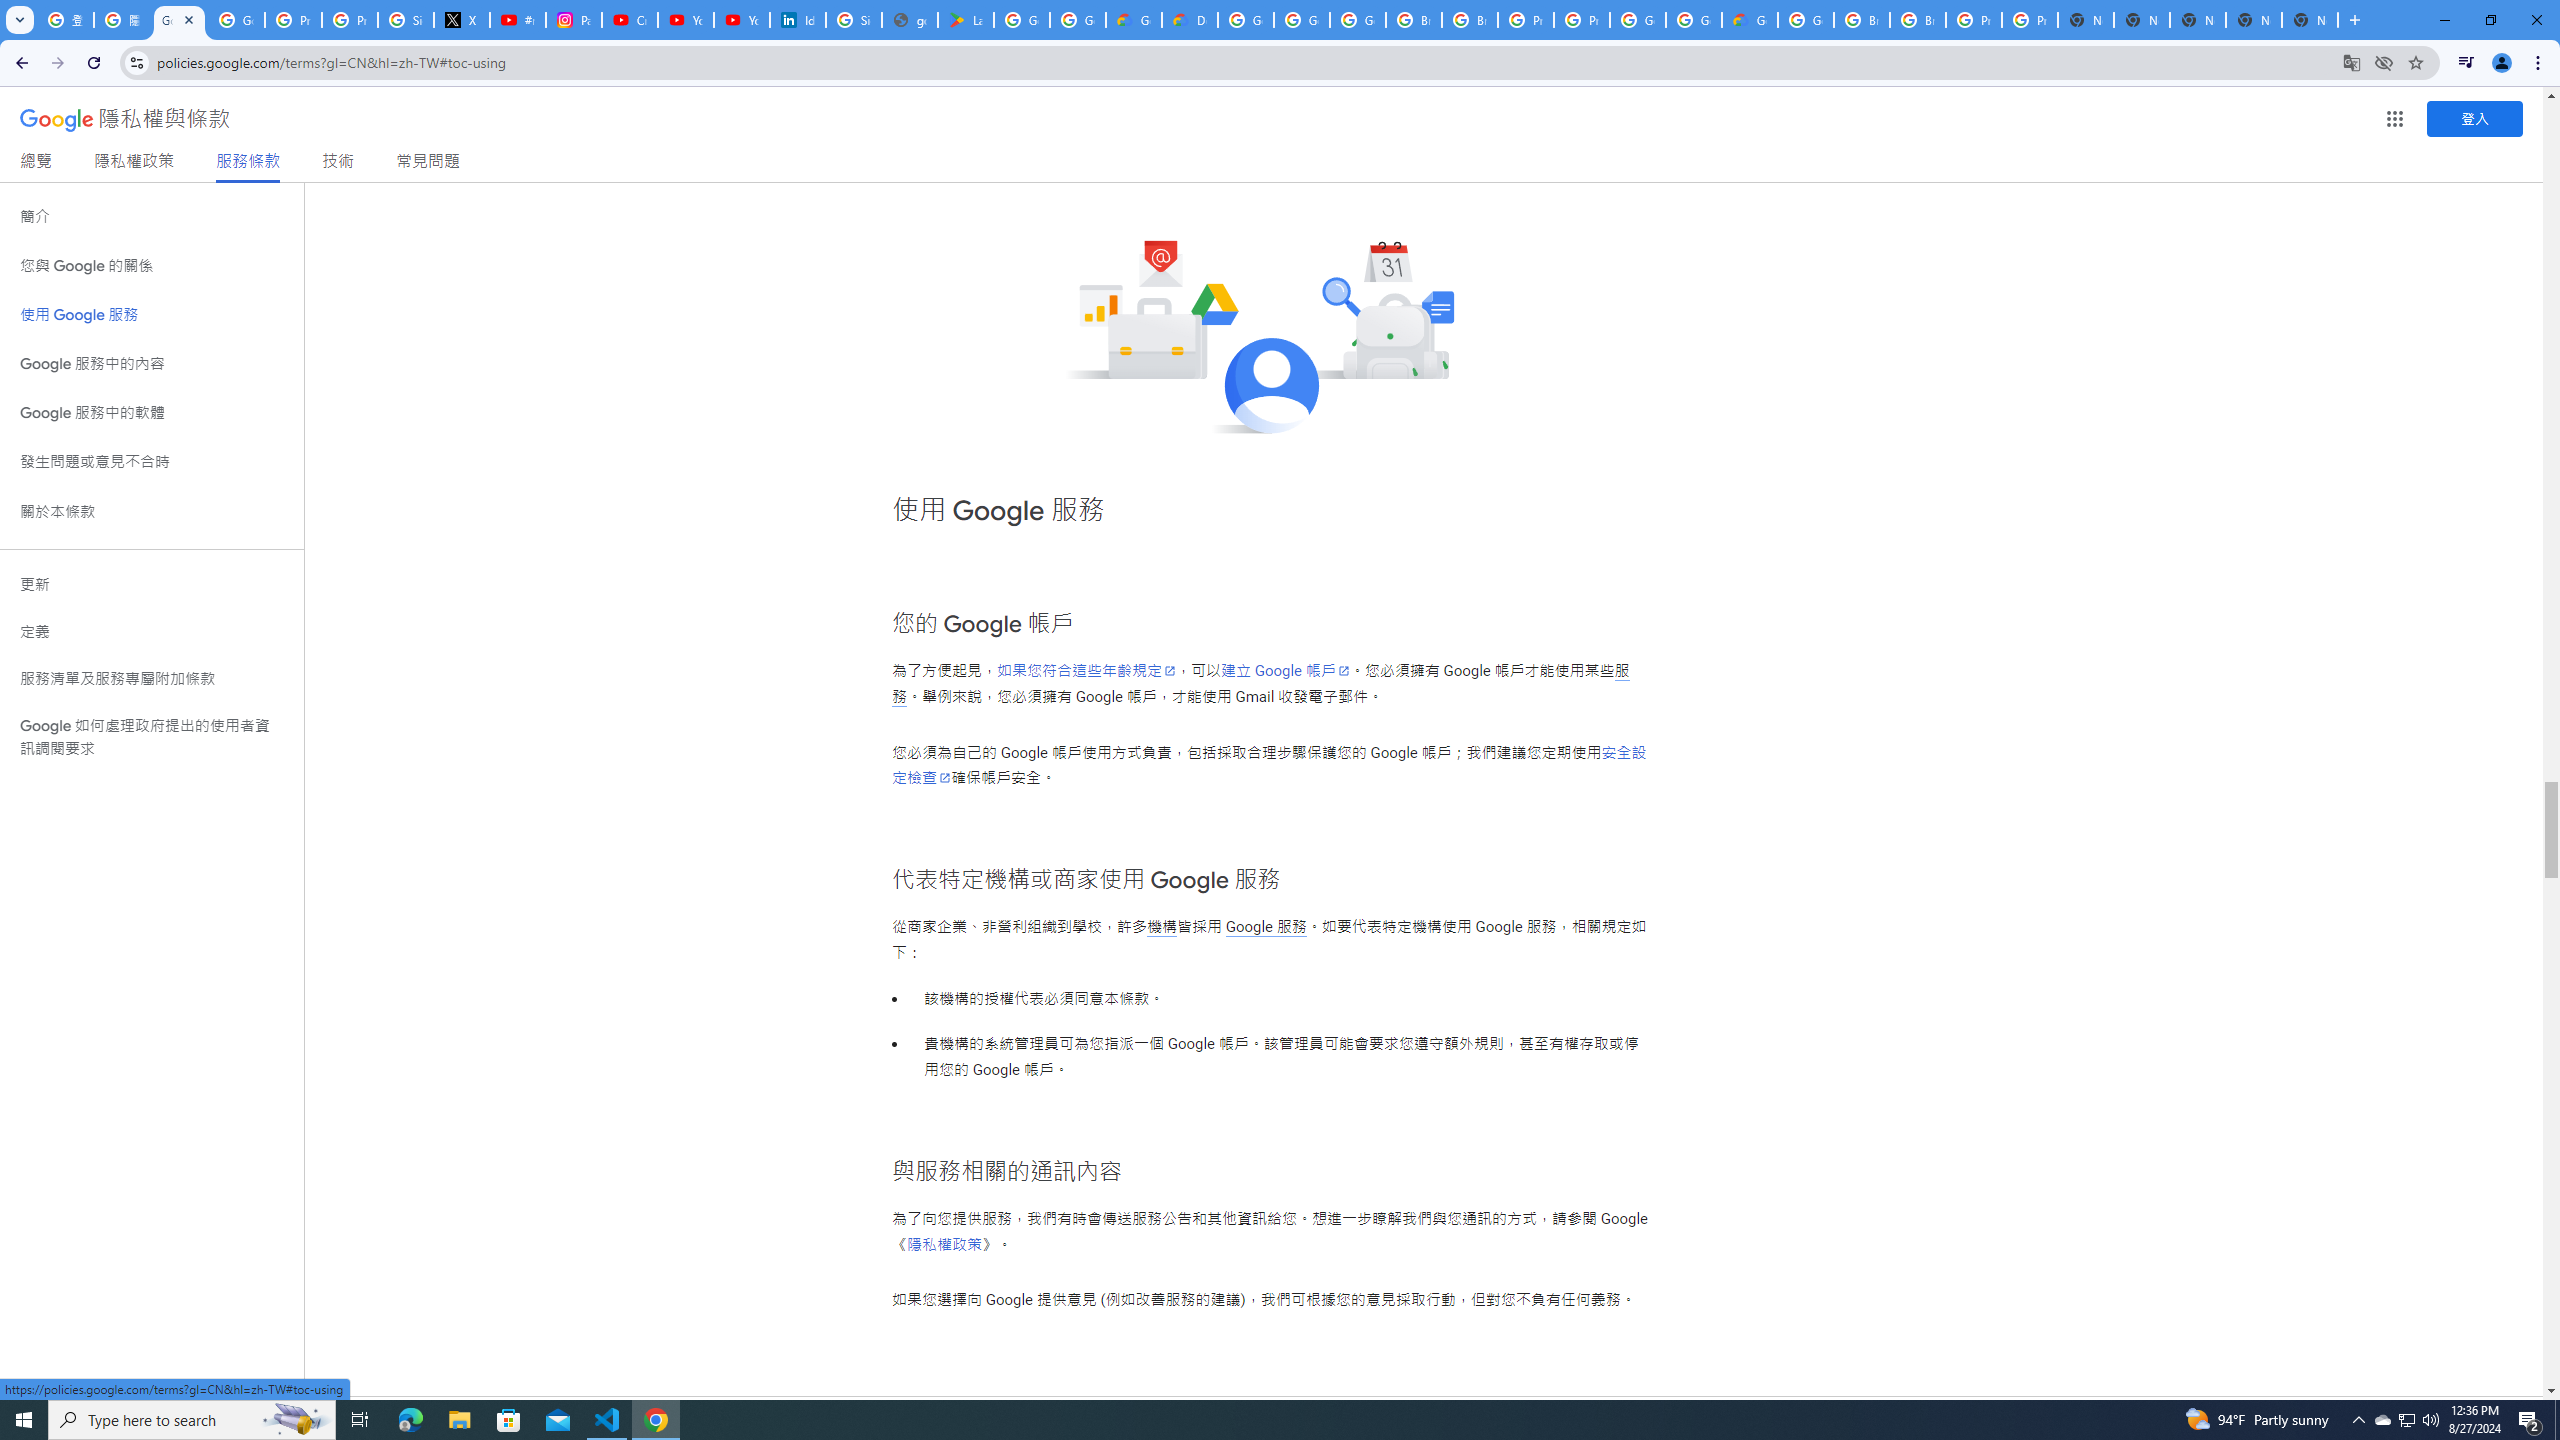 This screenshot has height=1440, width=2560. Describe the element at coordinates (2310, 20) in the screenshot. I see `New Tab` at that location.